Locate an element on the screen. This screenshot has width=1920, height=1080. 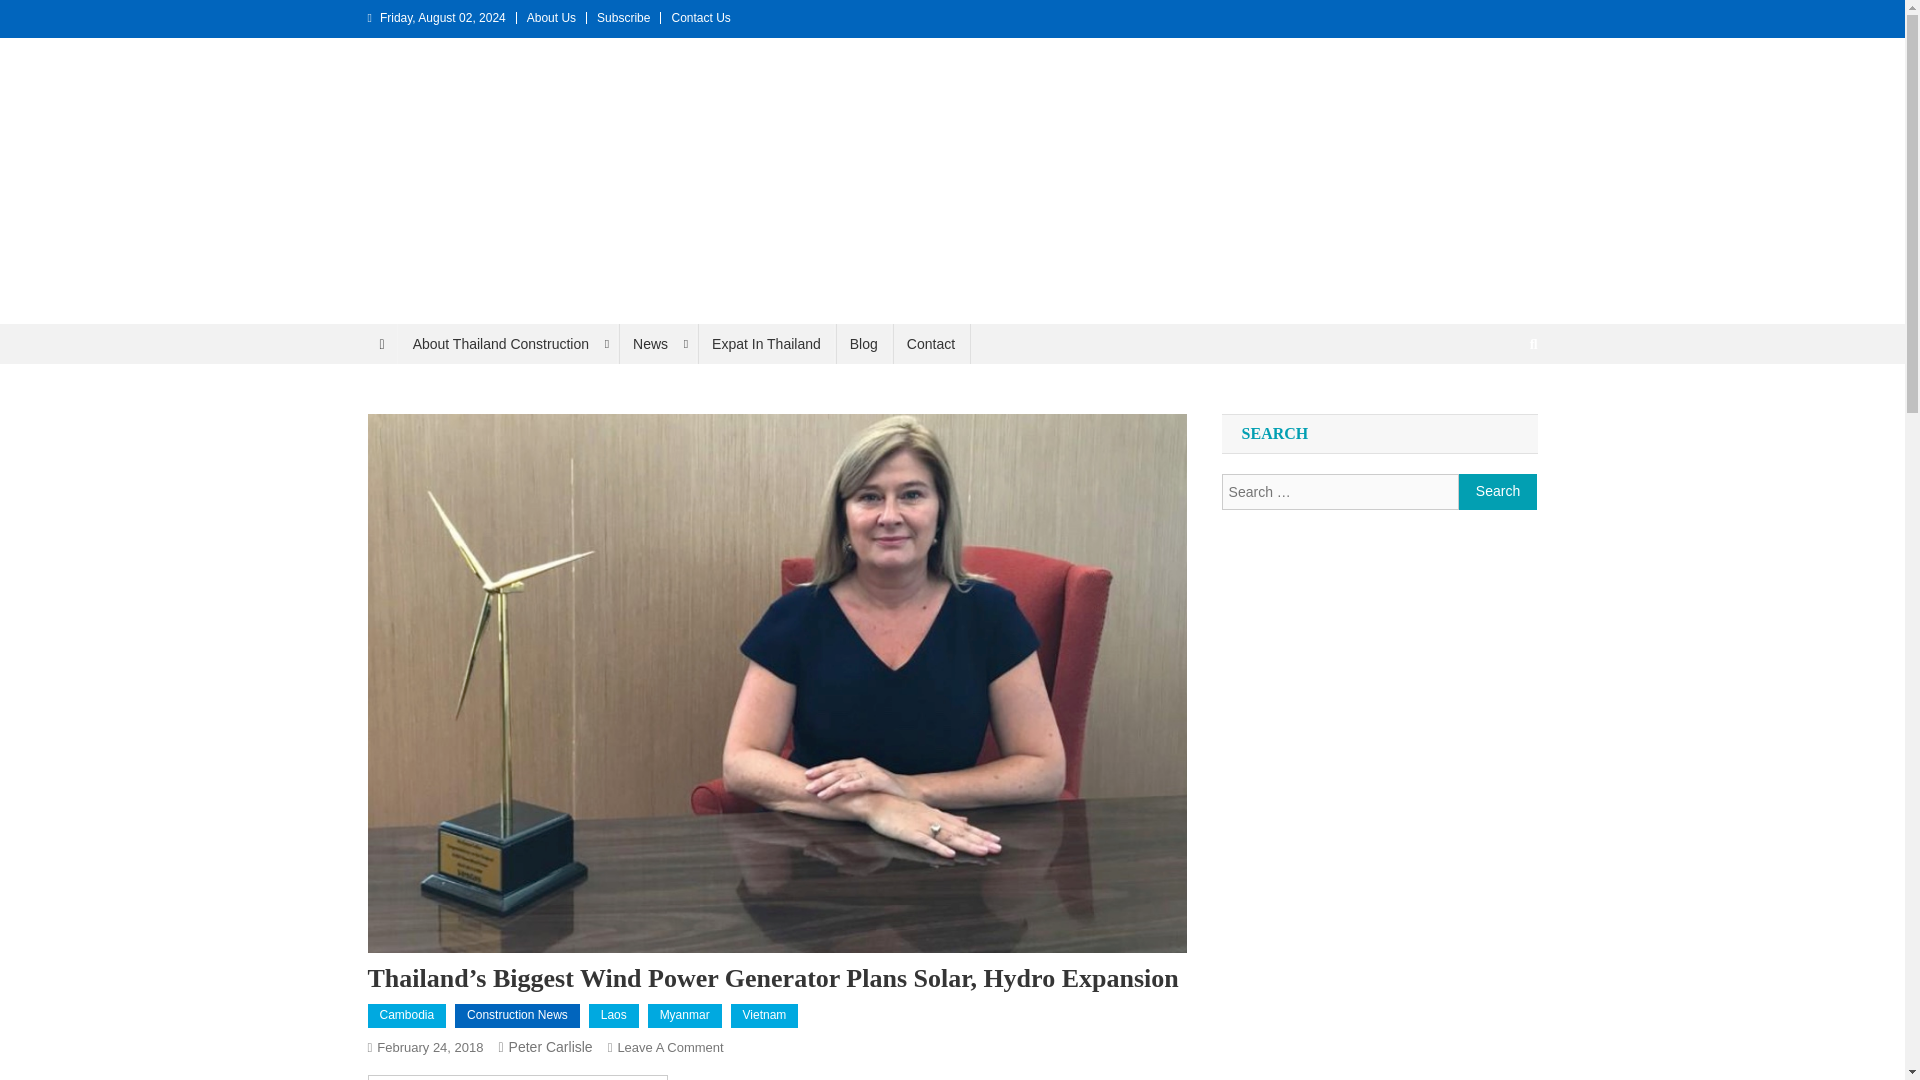
About Thailand Construction is located at coordinates (508, 344).